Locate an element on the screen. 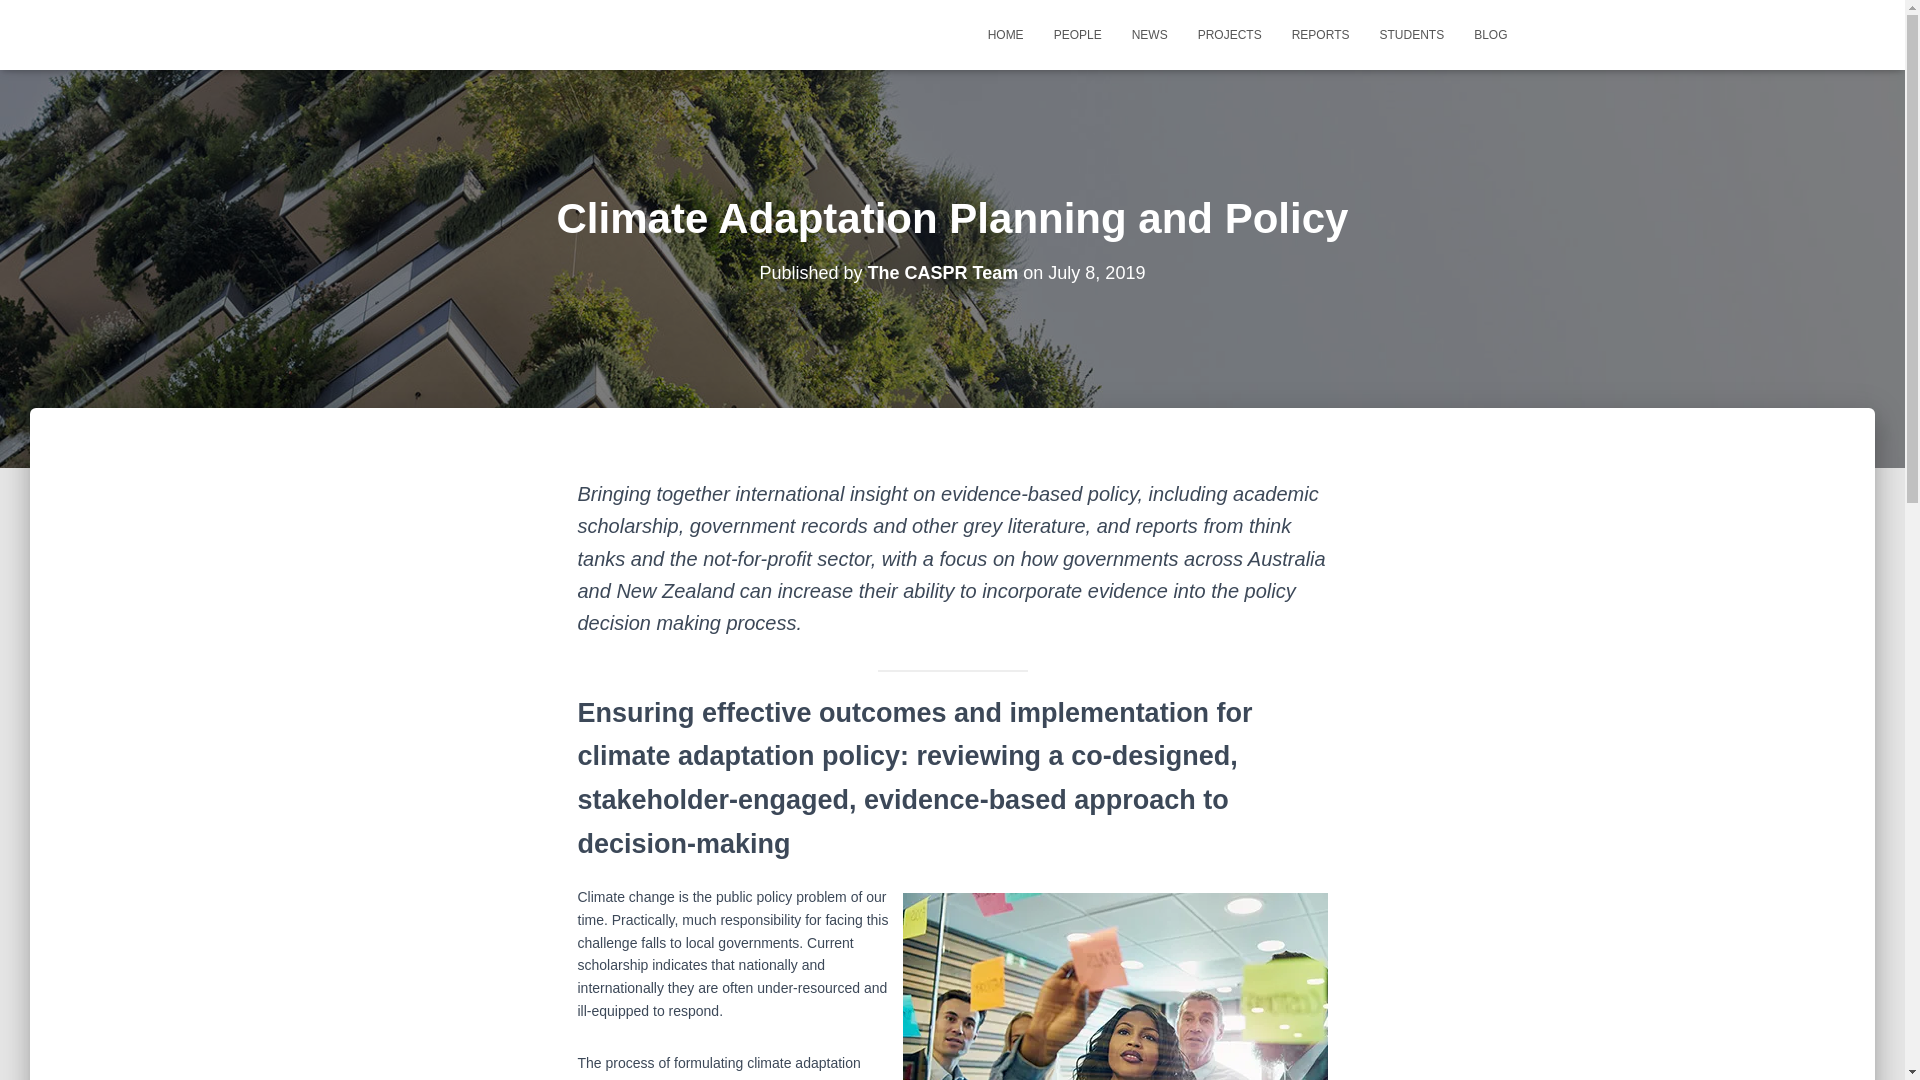 This screenshot has width=1920, height=1080. Home is located at coordinates (1006, 34).